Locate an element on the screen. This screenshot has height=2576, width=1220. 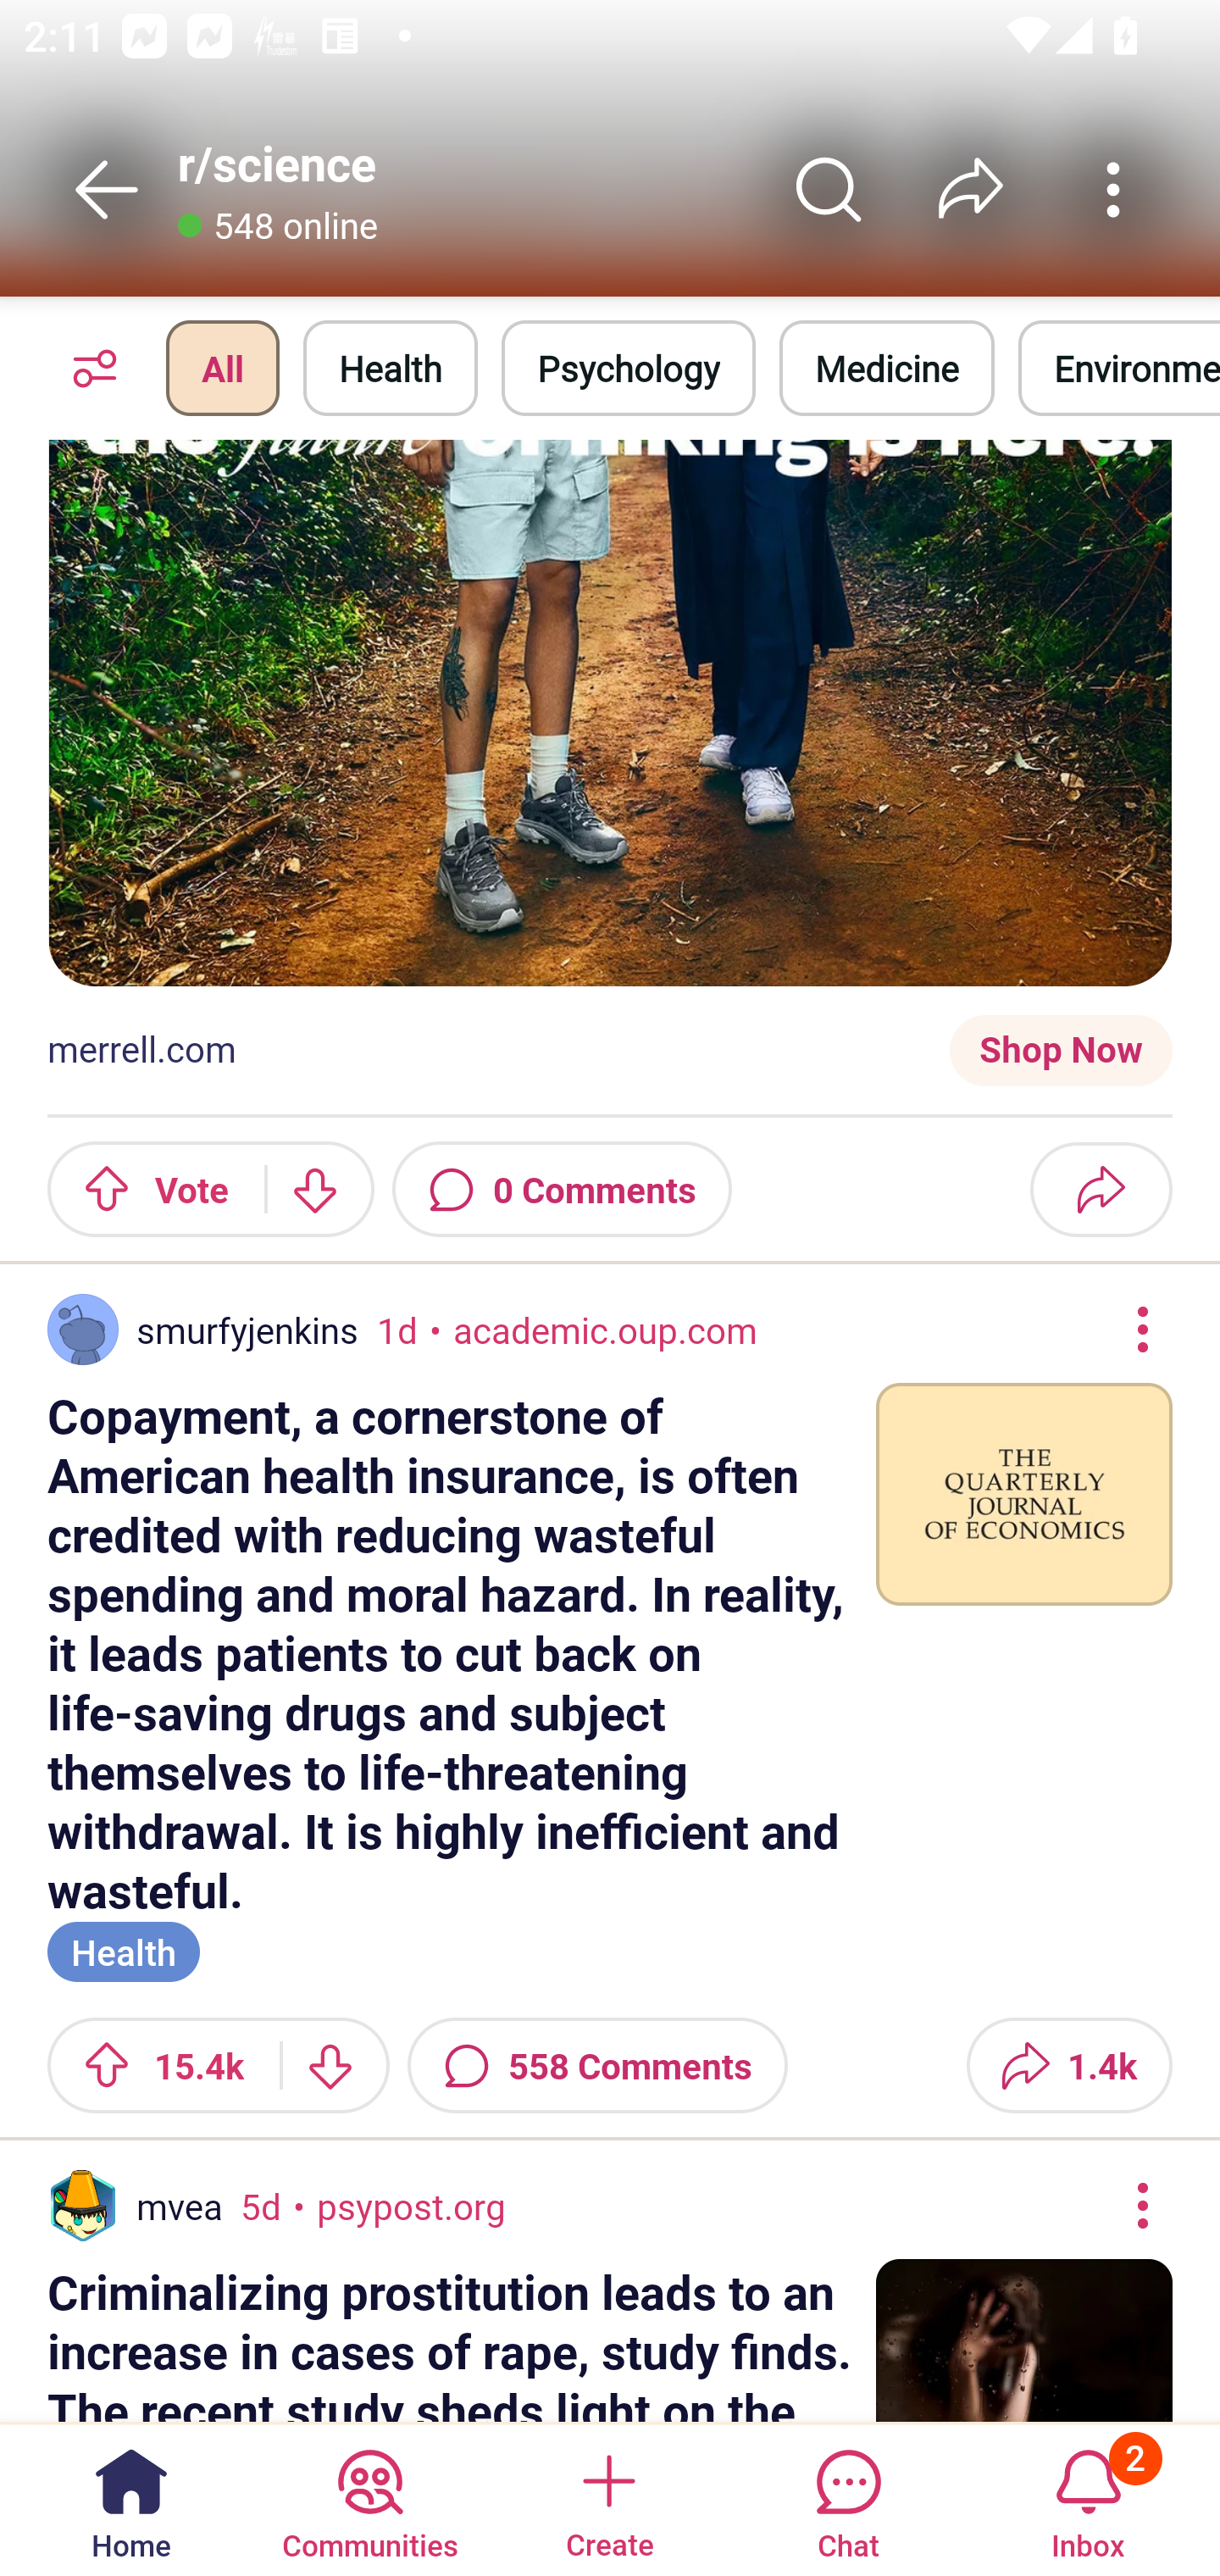
Medicine is located at coordinates (886, 368).